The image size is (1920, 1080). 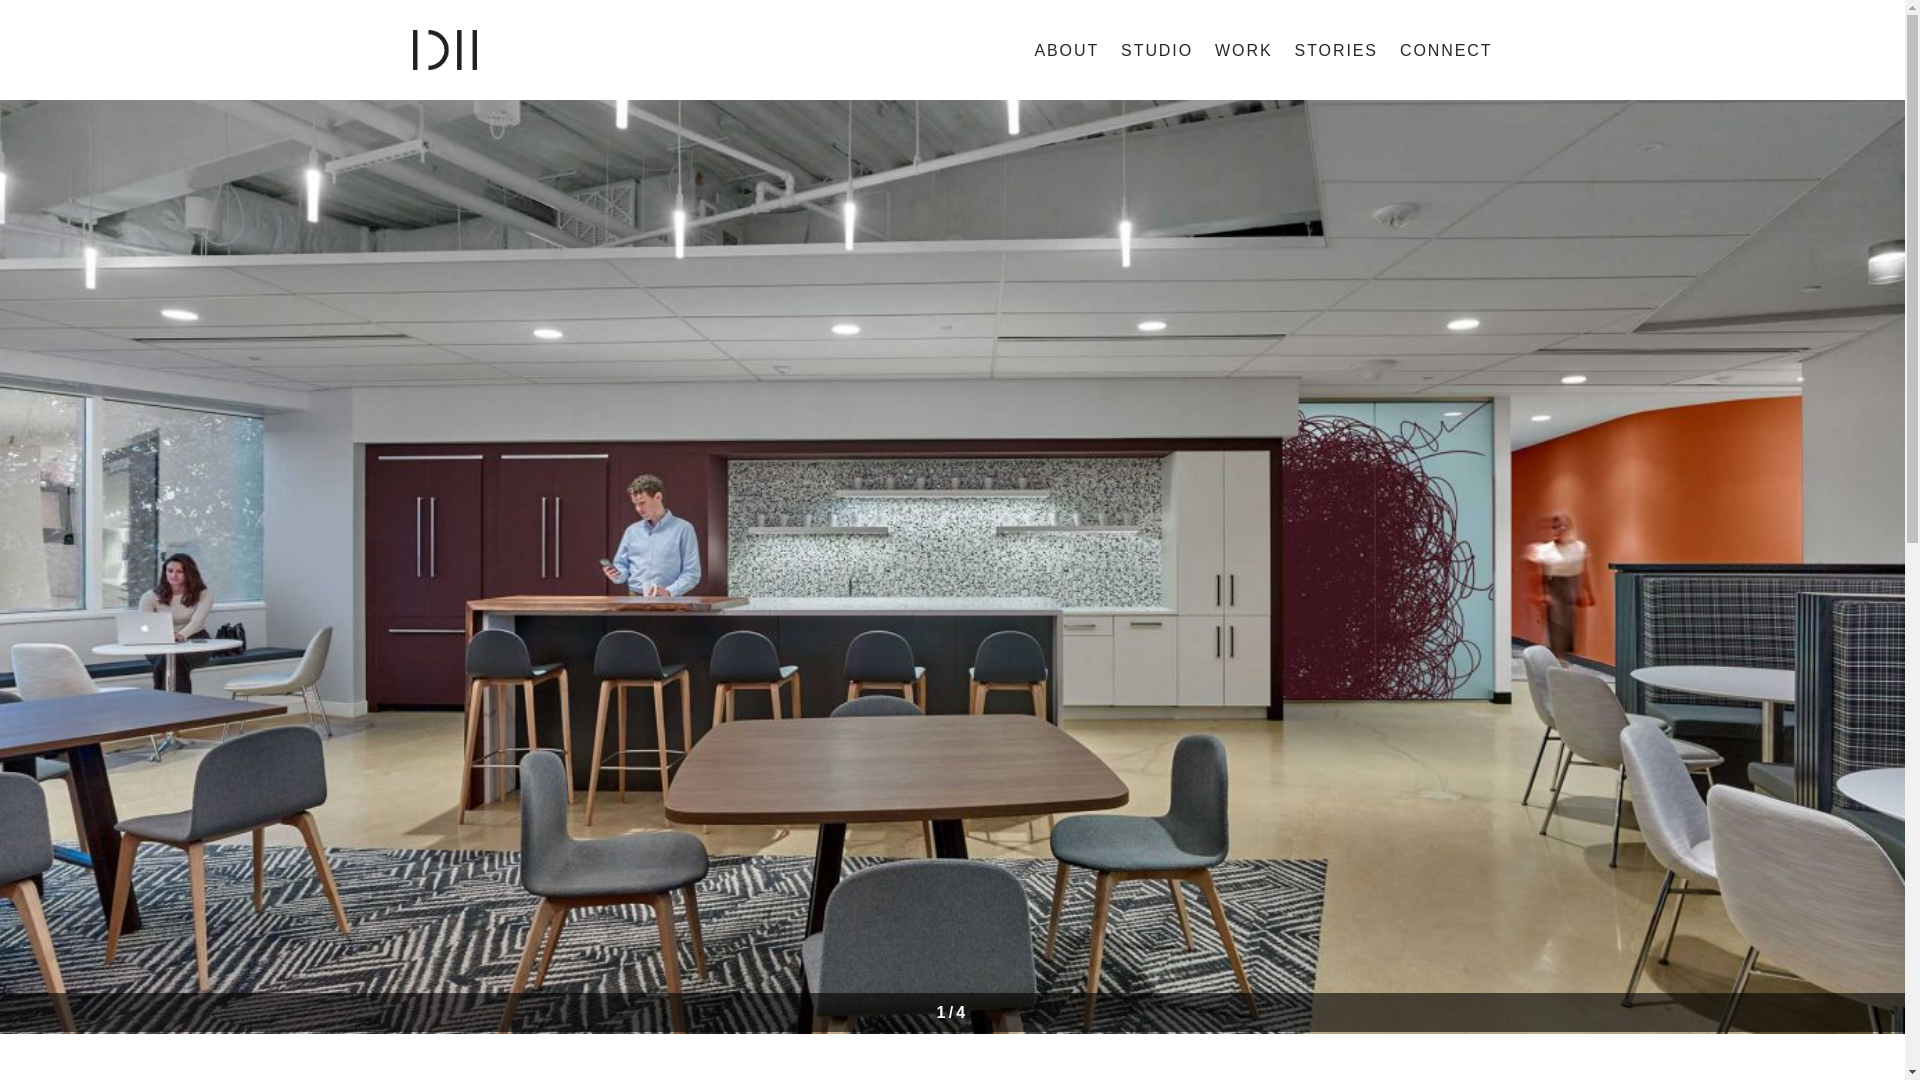 I want to click on ABOUT, so click(x=1066, y=50).